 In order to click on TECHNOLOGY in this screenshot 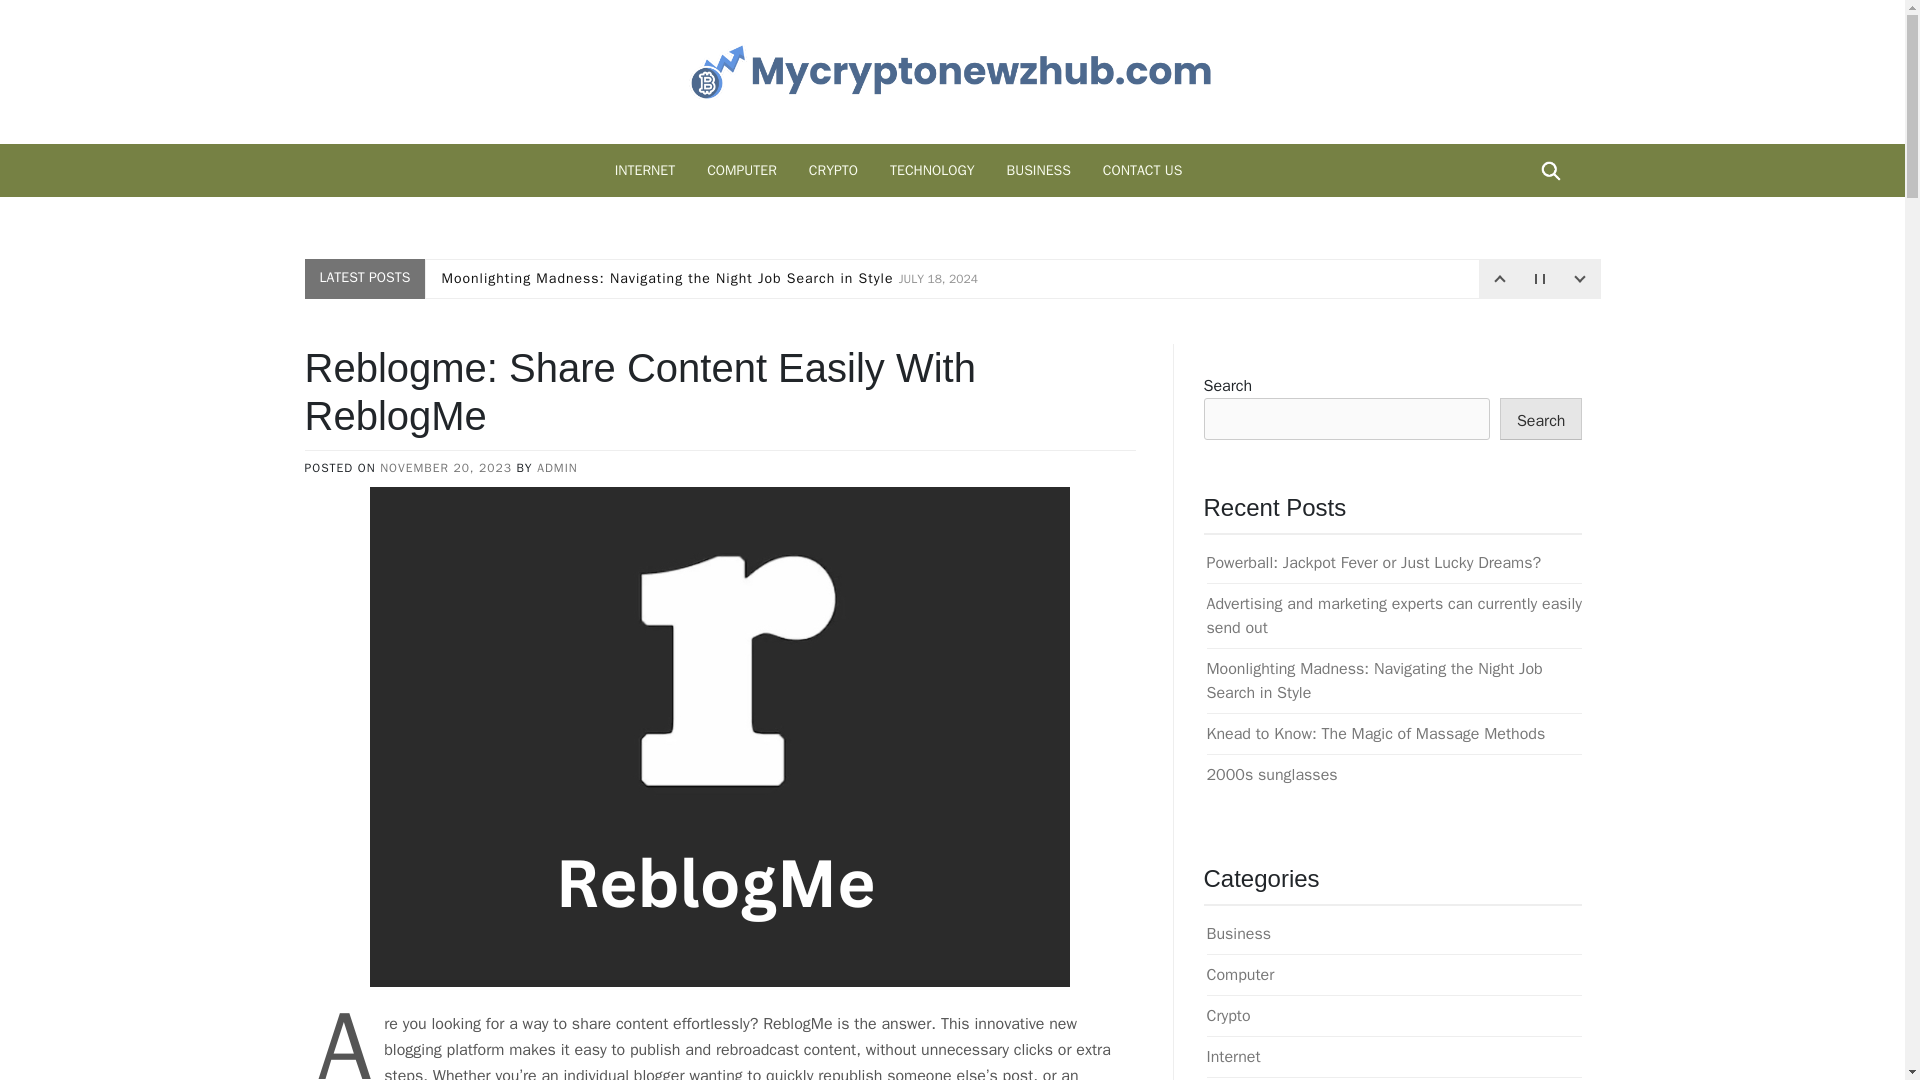, I will do `click(932, 170)`.